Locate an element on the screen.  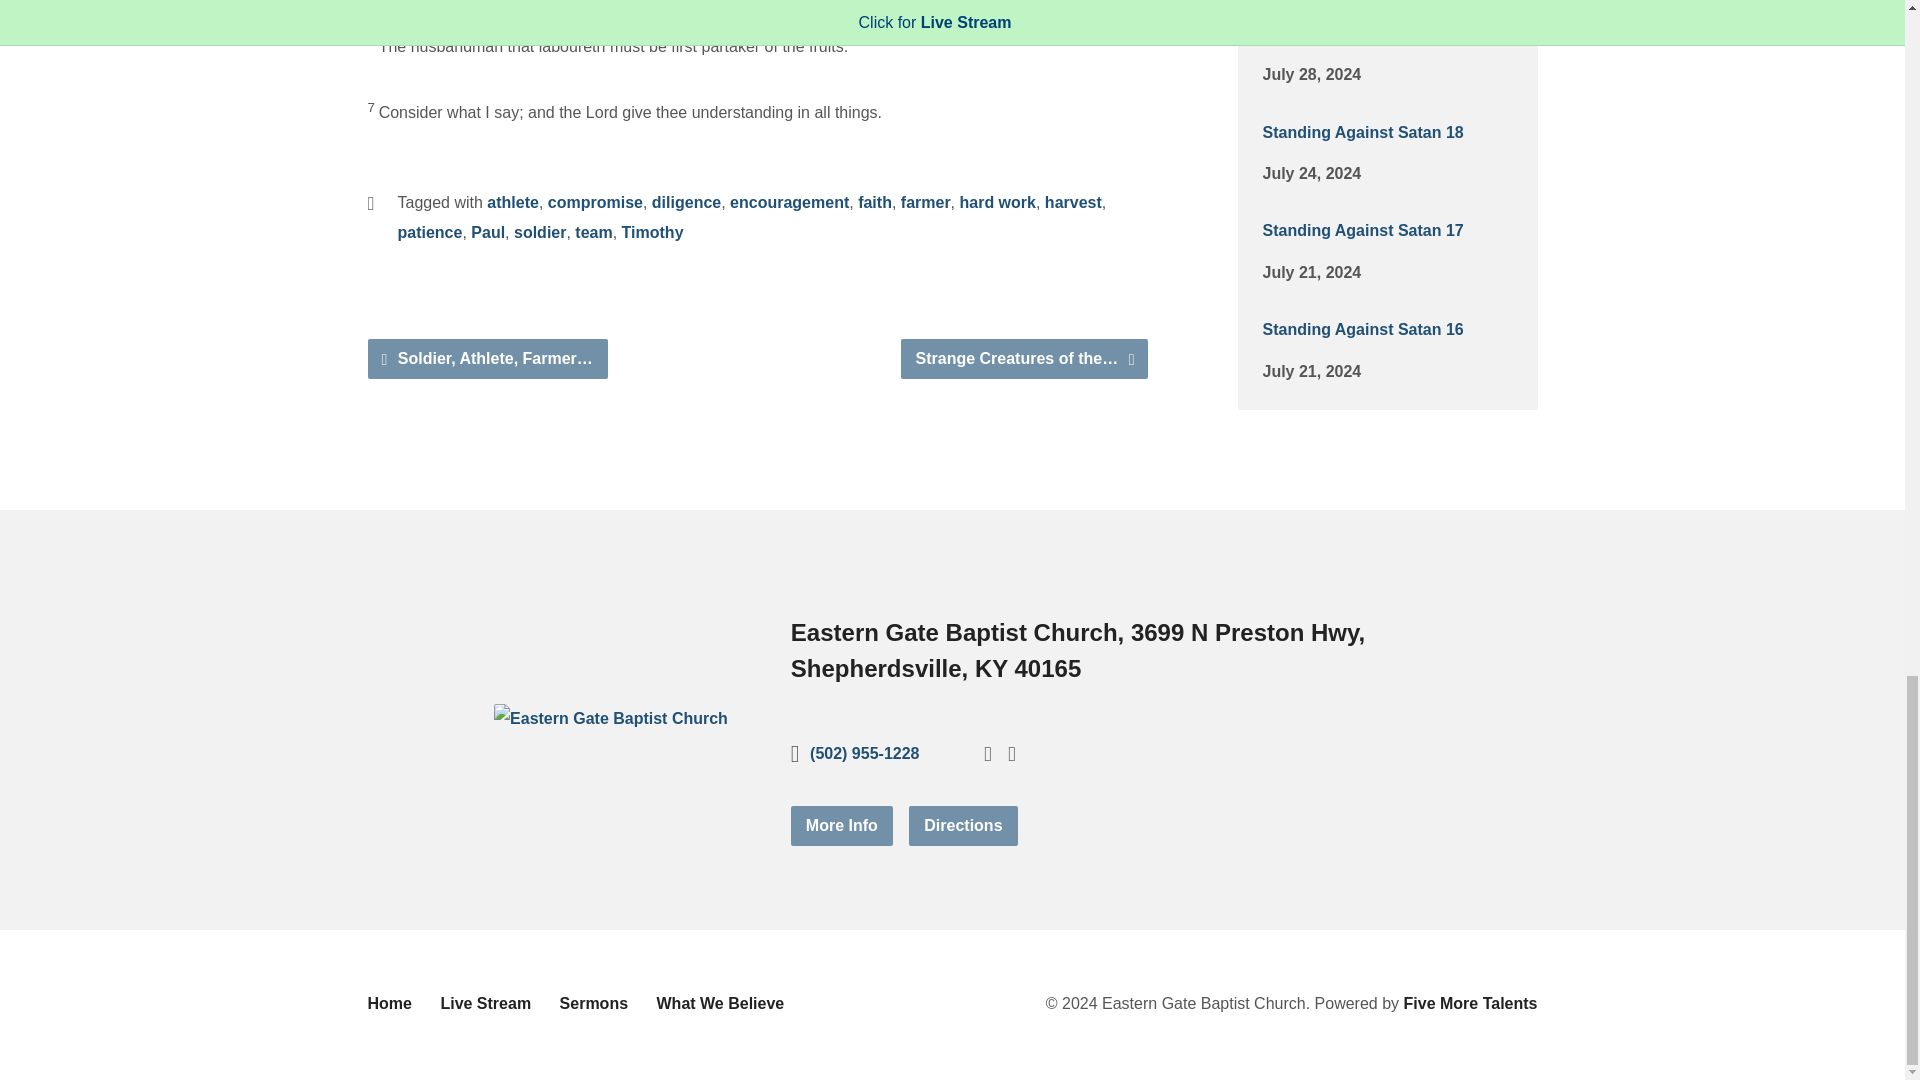
Standing Against Satan 17 is located at coordinates (1362, 230).